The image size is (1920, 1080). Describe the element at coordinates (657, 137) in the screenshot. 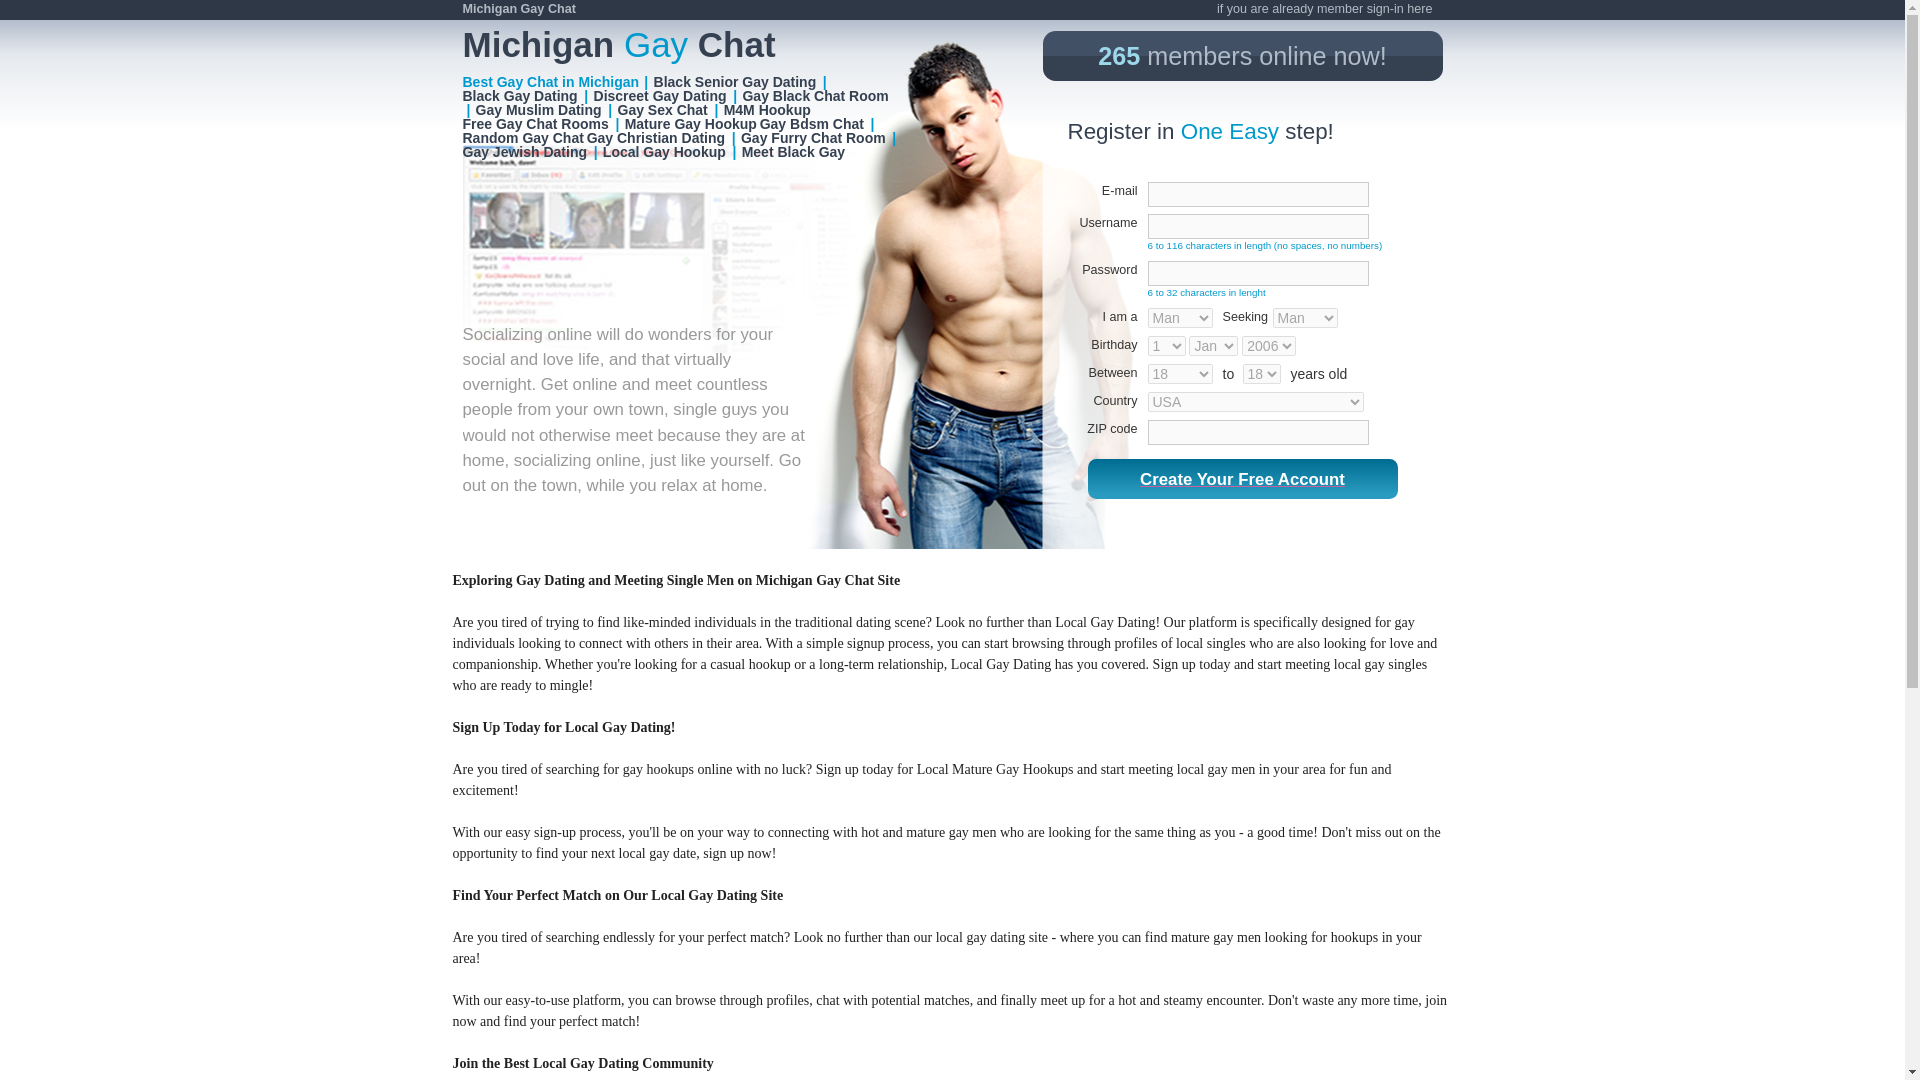

I see `Gay Christian Dating` at that location.